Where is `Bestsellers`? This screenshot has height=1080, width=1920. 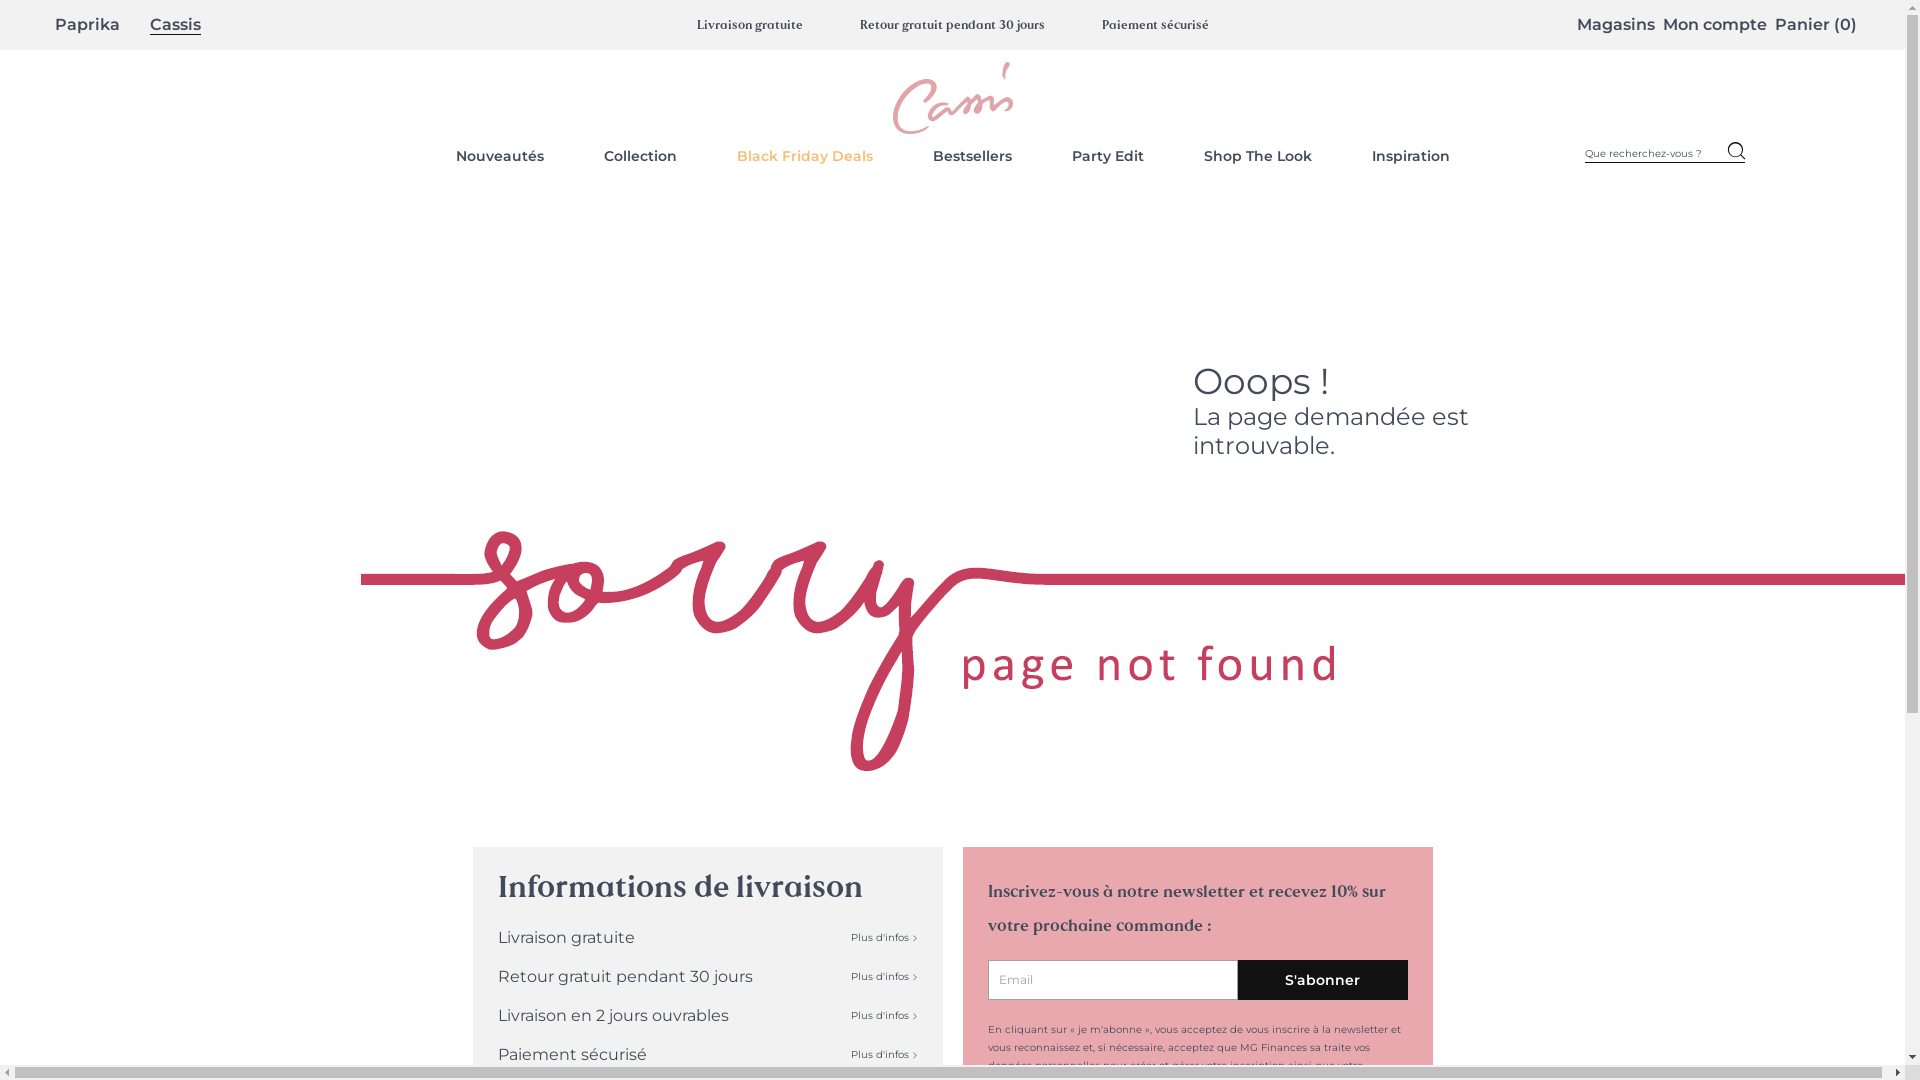
Bestsellers is located at coordinates (972, 156).